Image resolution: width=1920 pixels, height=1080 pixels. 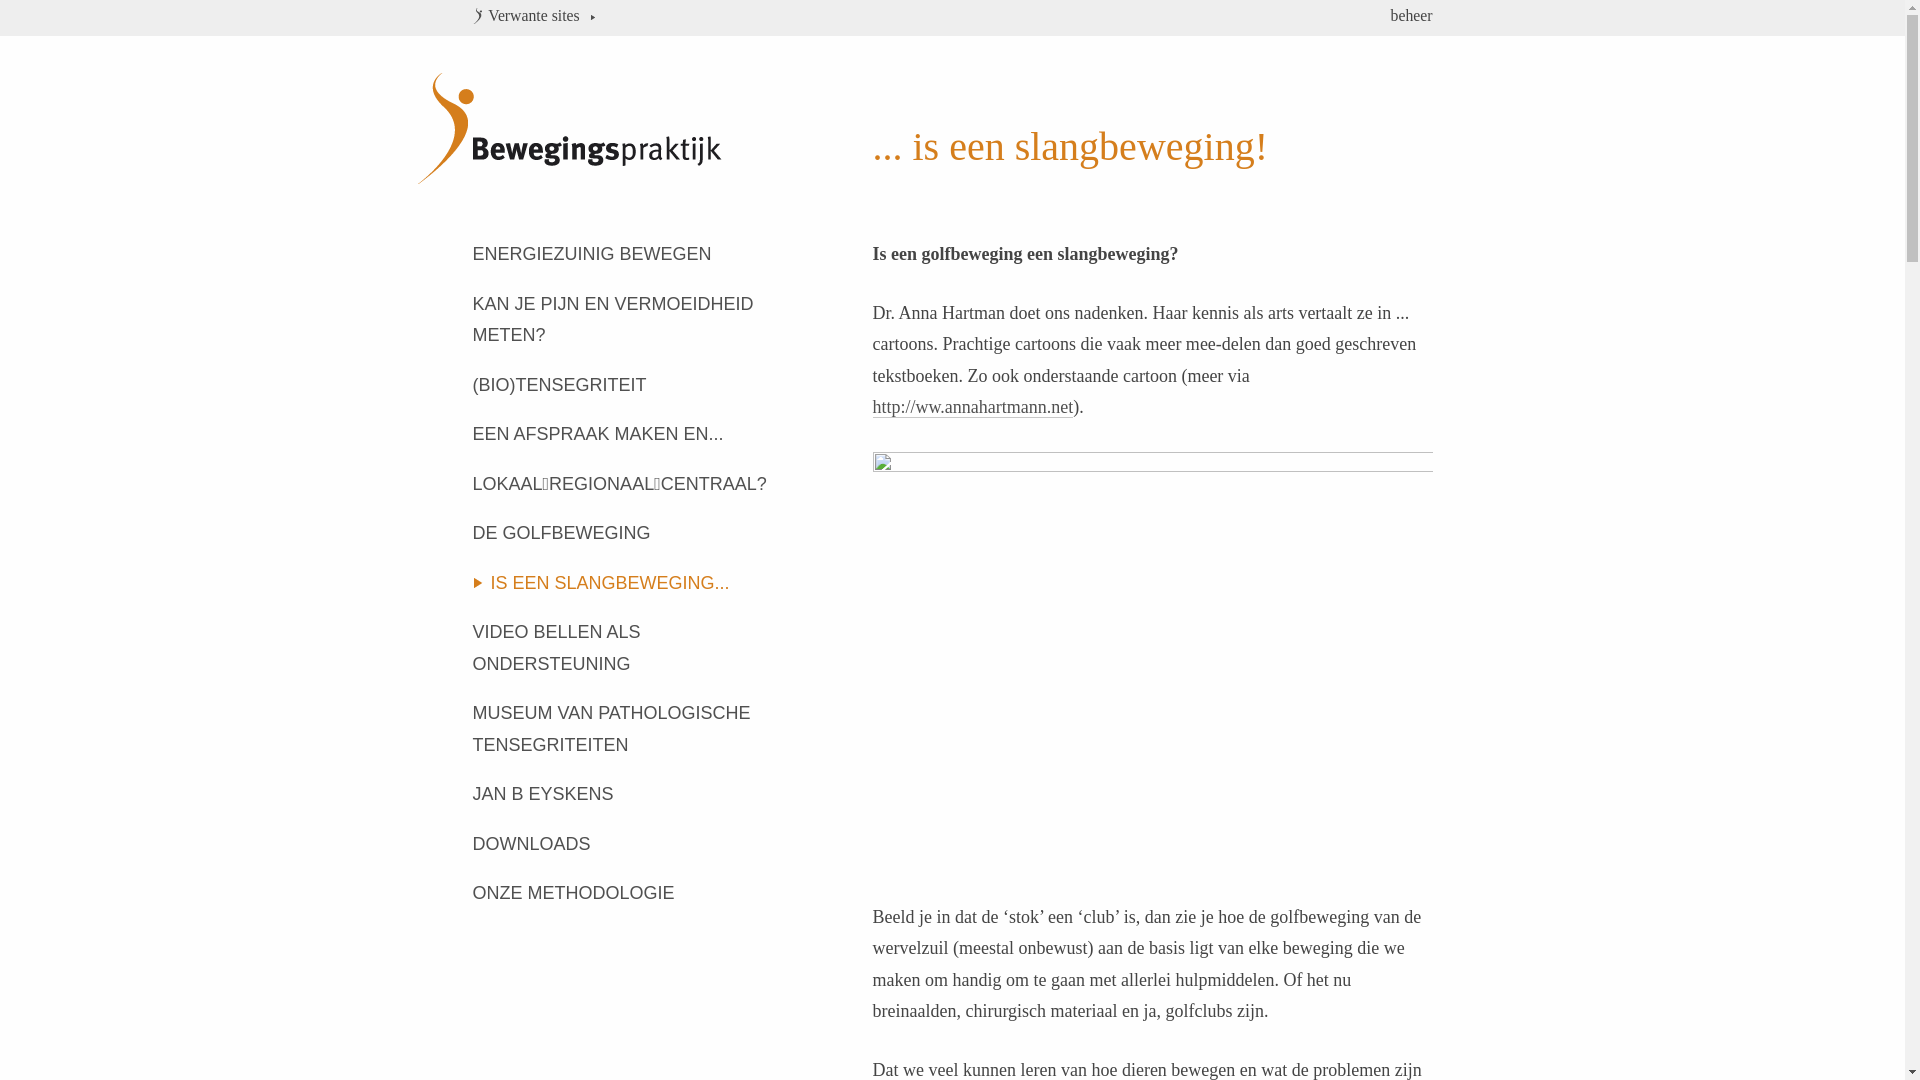 I want to click on DE GOLFBEWEGING, so click(x=623, y=534).